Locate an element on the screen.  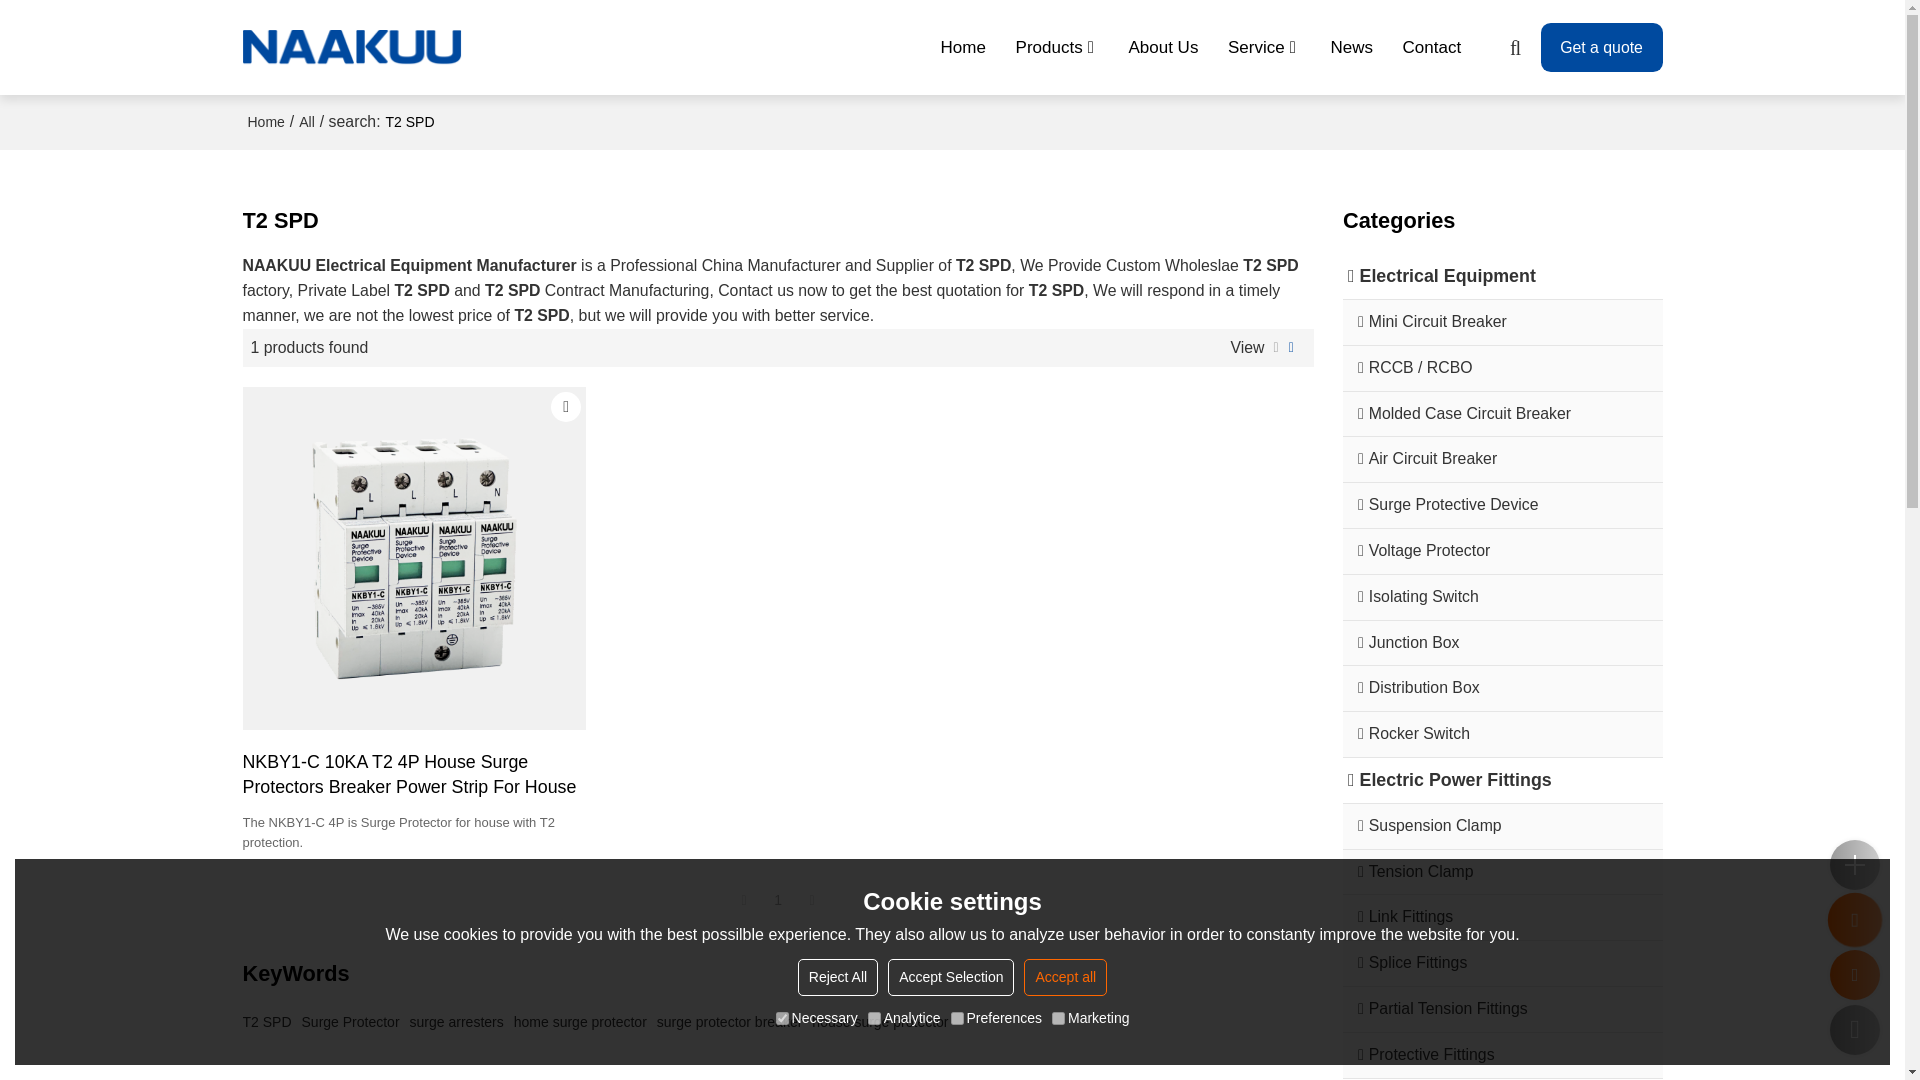
on is located at coordinates (956, 1018).